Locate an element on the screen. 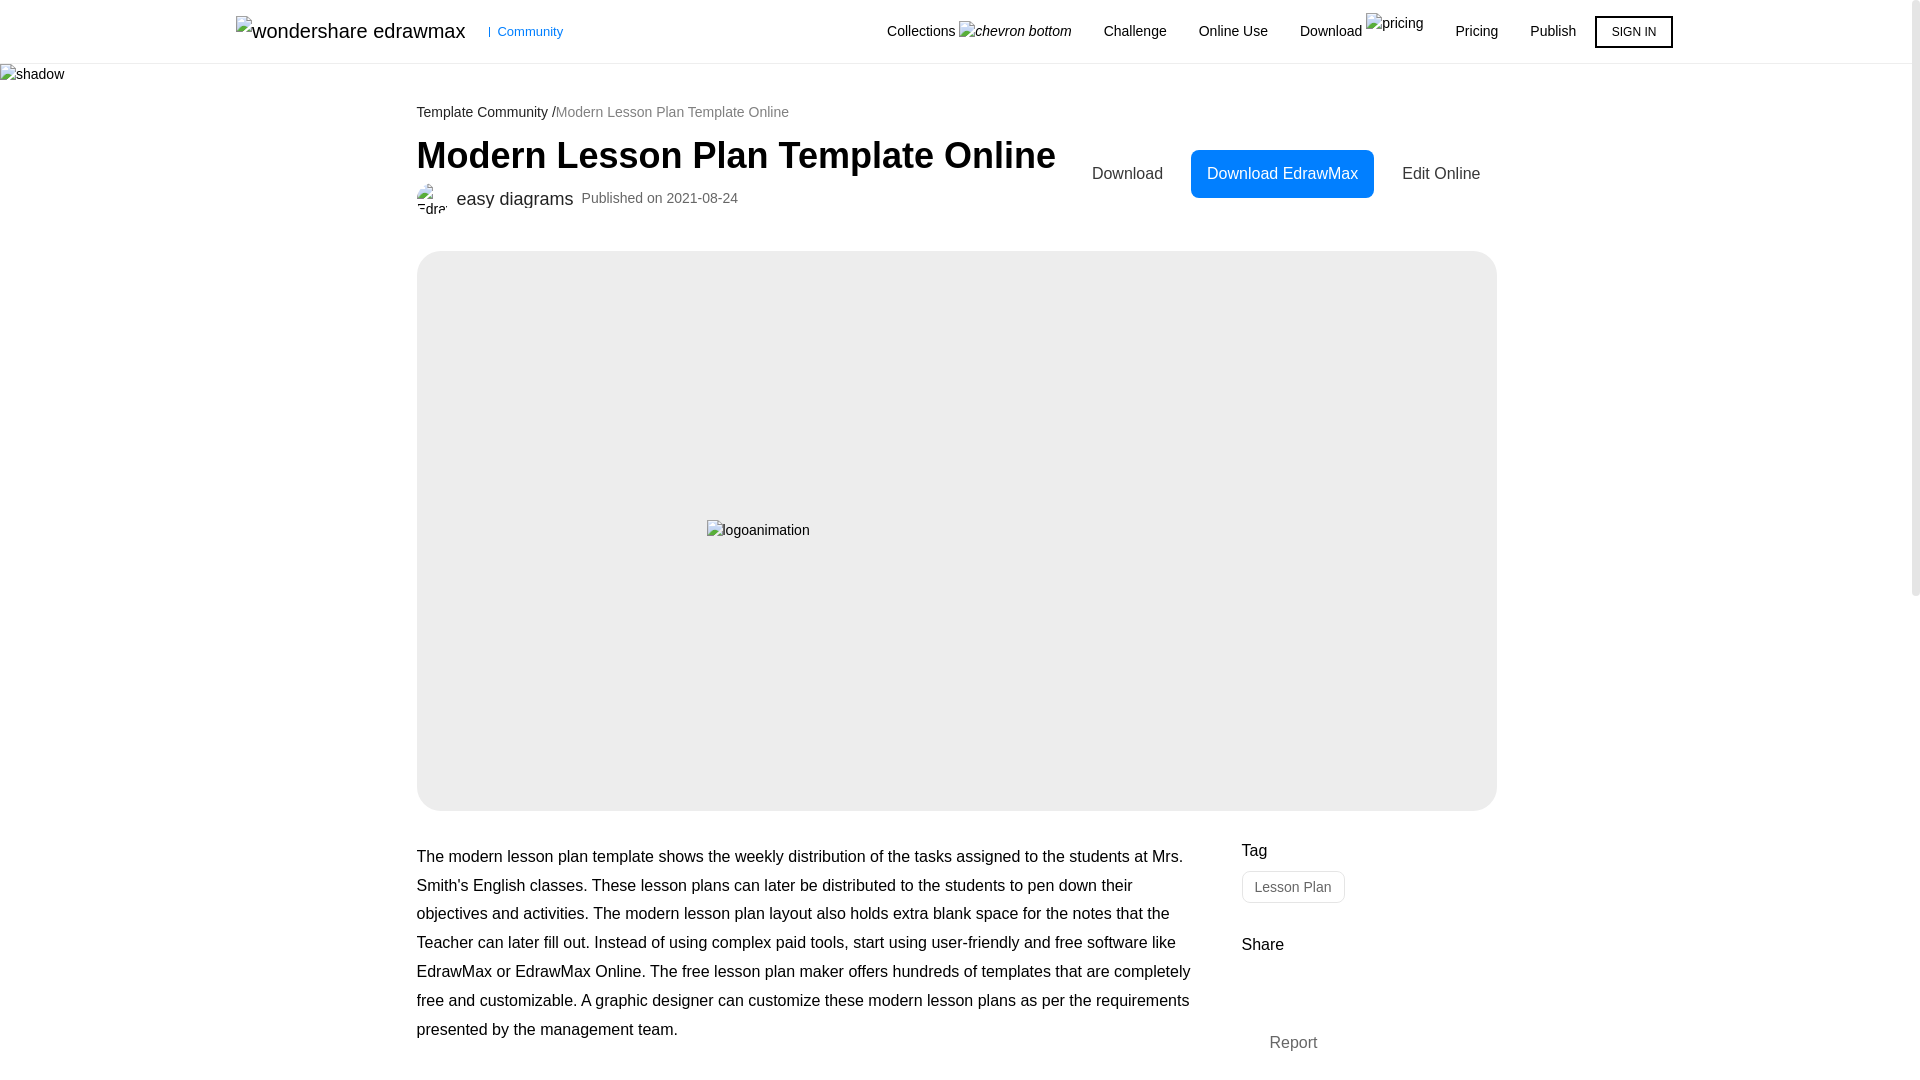 This screenshot has width=1920, height=1080. Publish is located at coordinates (1552, 31).